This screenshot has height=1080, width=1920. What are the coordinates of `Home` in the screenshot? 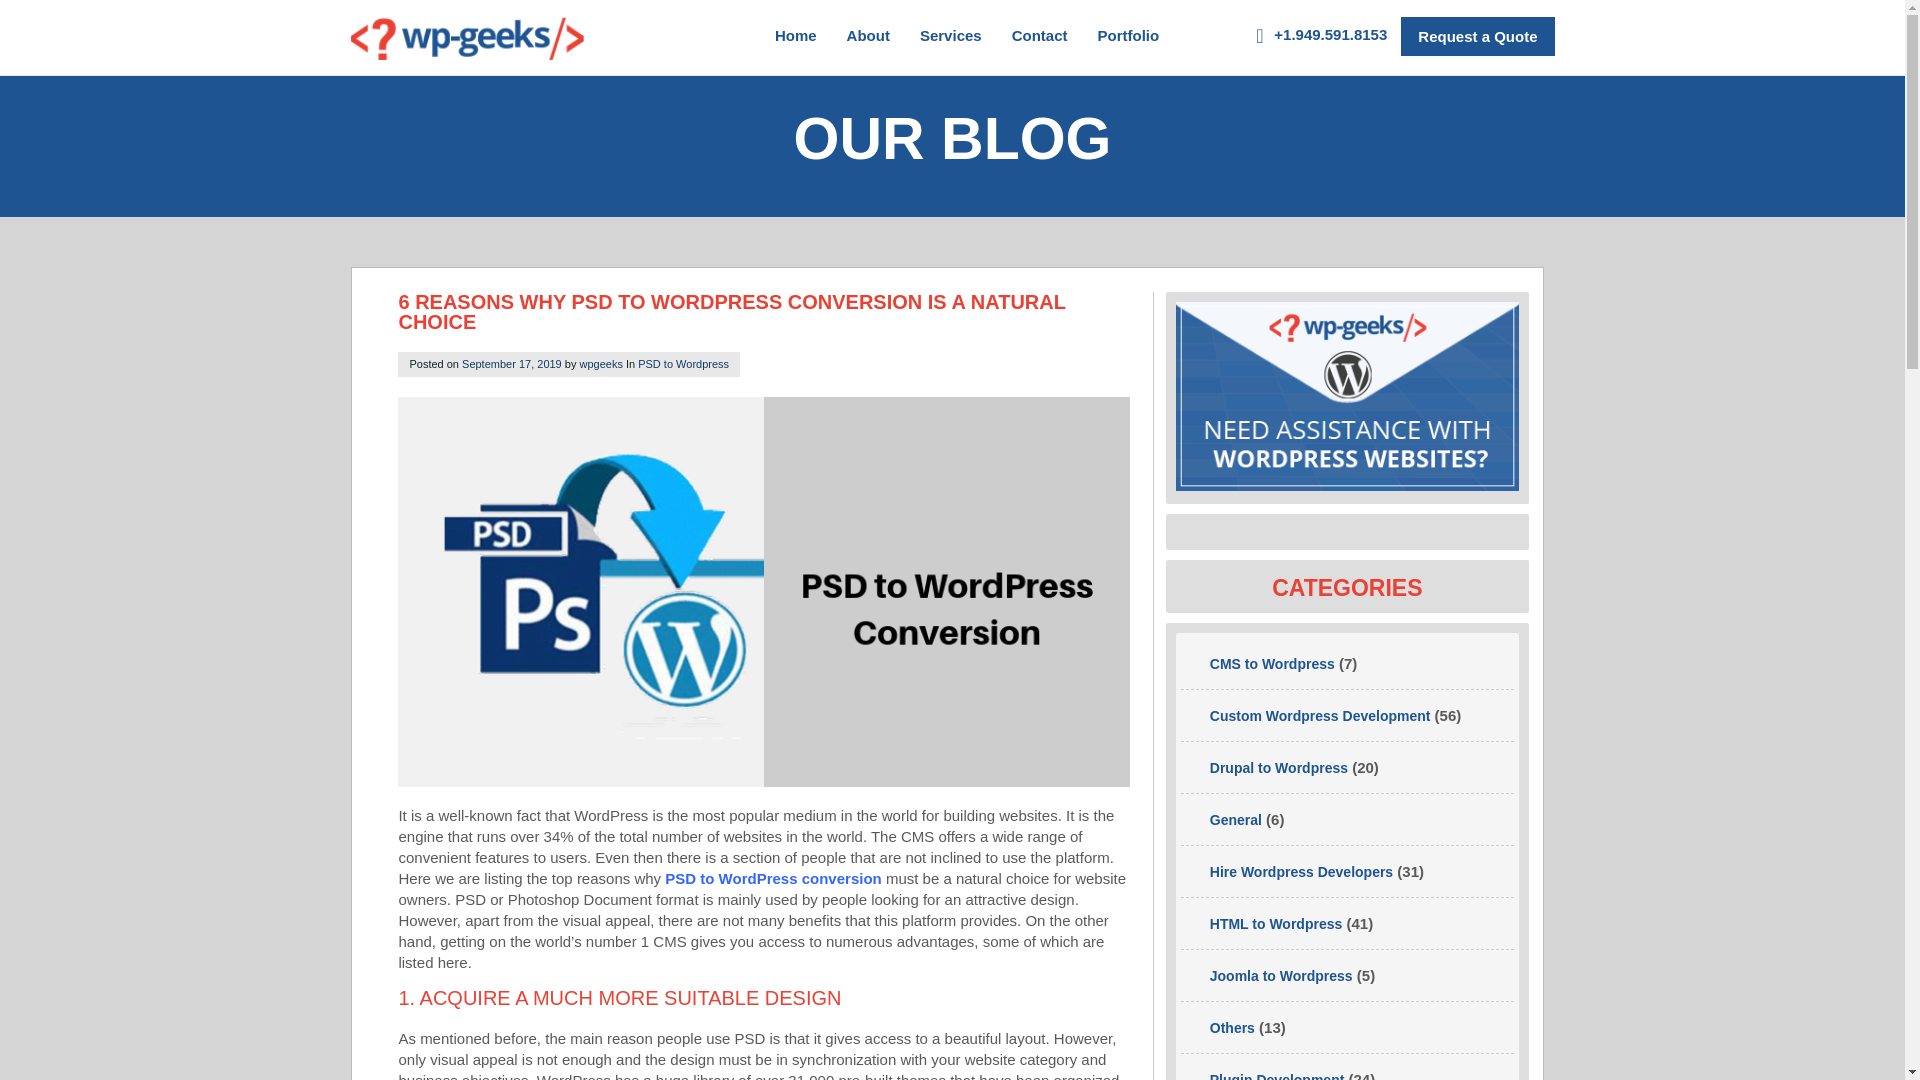 It's located at (796, 40).